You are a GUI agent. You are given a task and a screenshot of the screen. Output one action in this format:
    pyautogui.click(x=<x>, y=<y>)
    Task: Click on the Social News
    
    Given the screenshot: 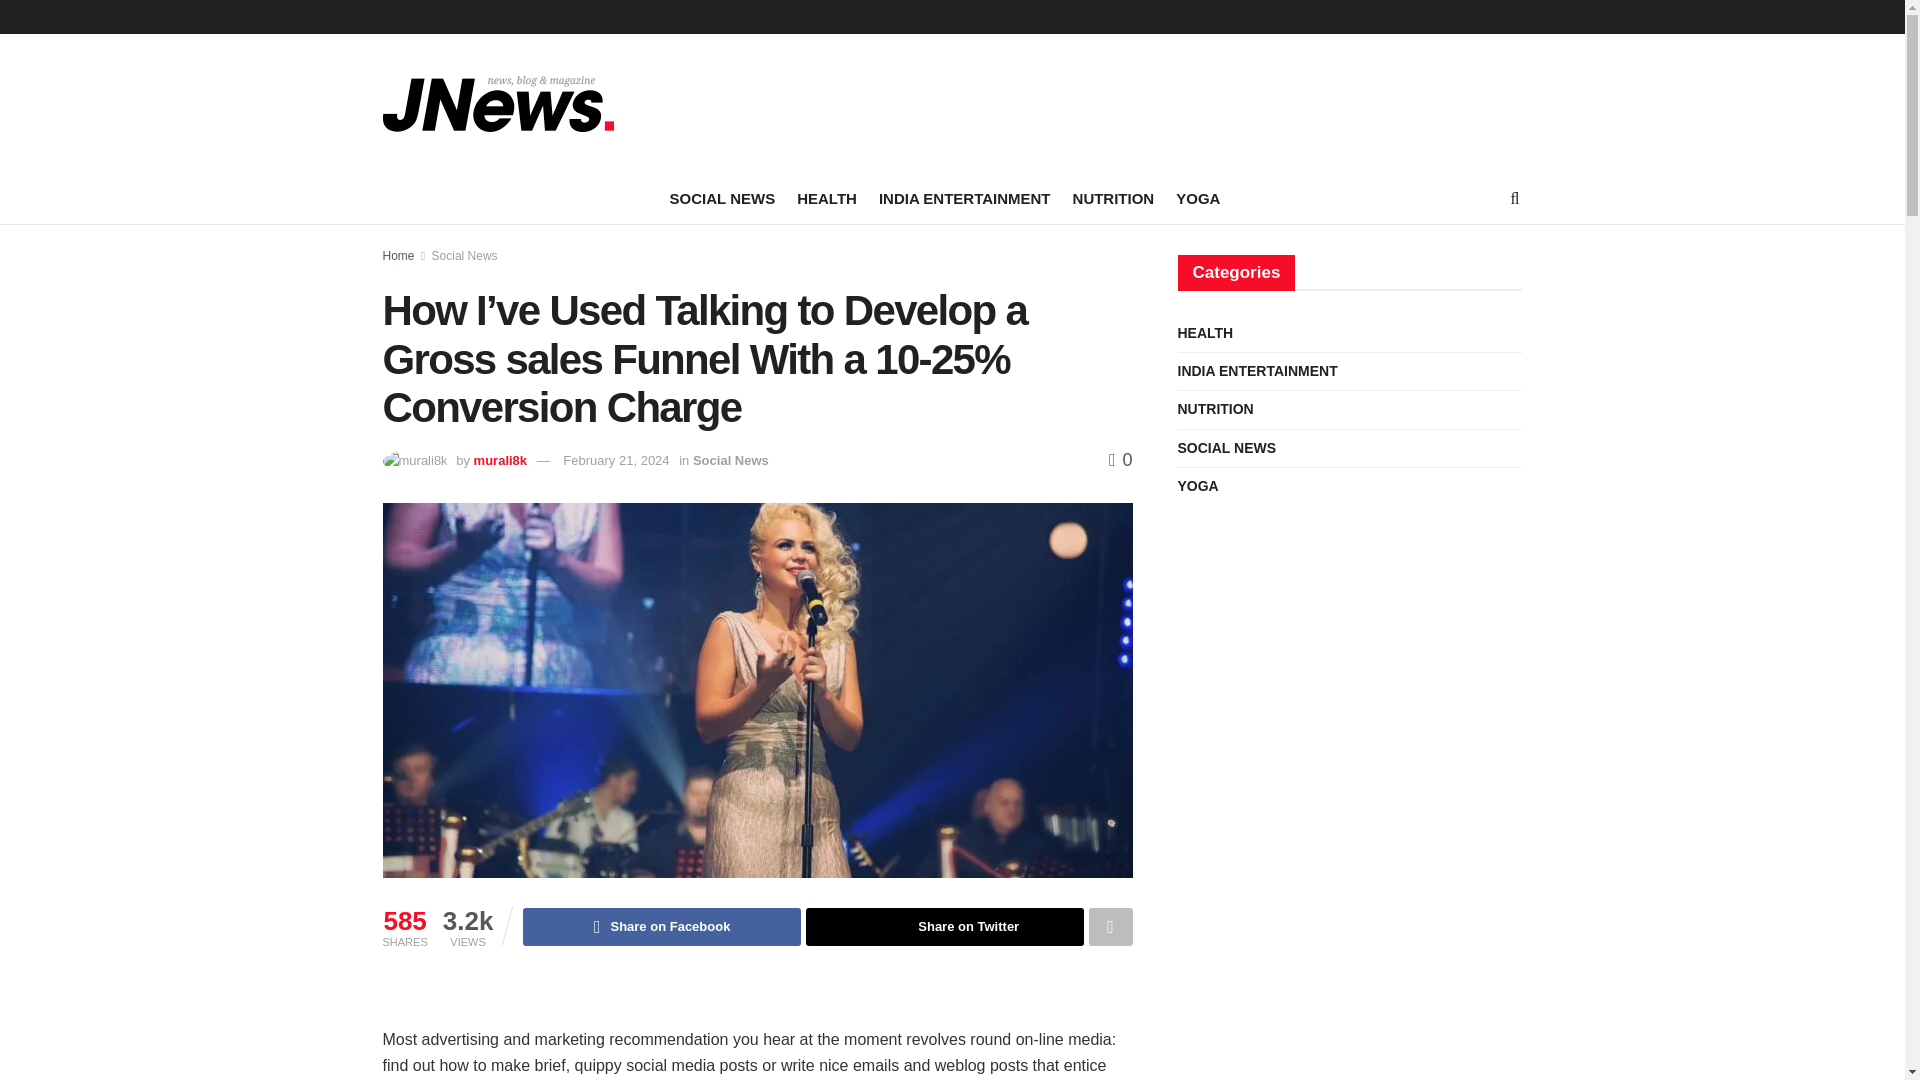 What is the action you would take?
    pyautogui.click(x=464, y=256)
    